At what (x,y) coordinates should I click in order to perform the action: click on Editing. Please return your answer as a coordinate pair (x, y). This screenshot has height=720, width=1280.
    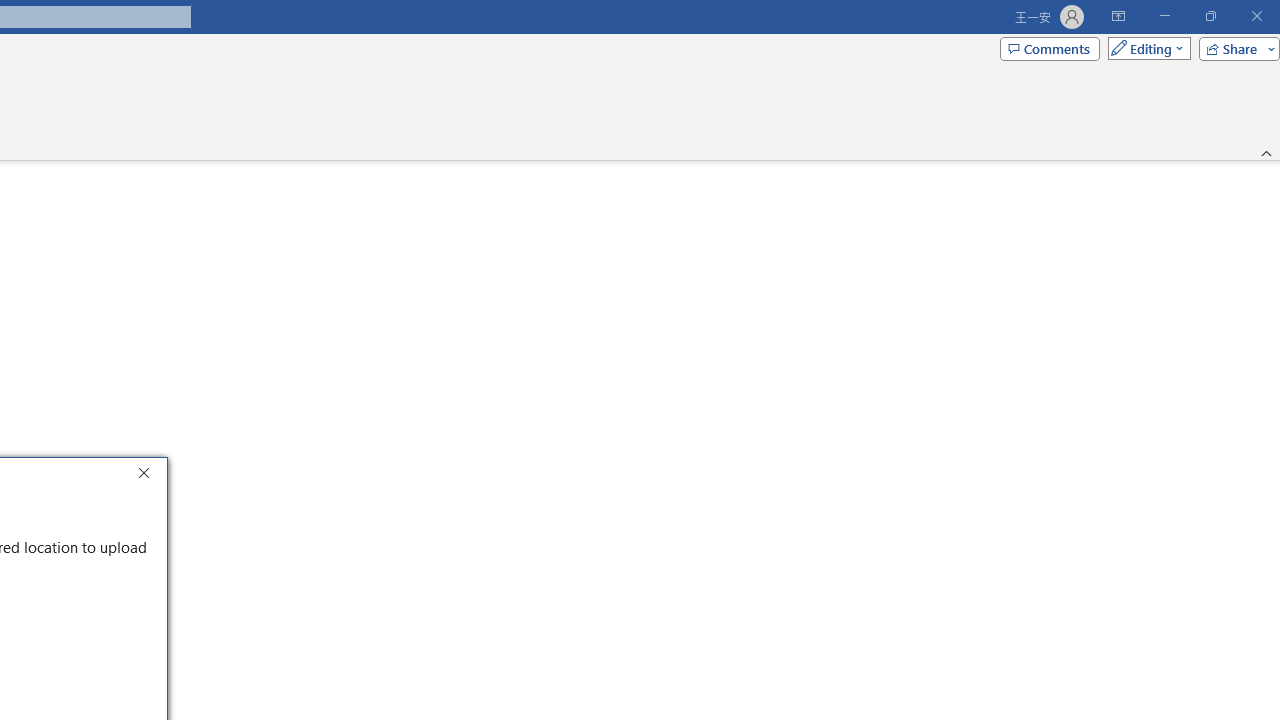
    Looking at the image, I should click on (1144, 48).